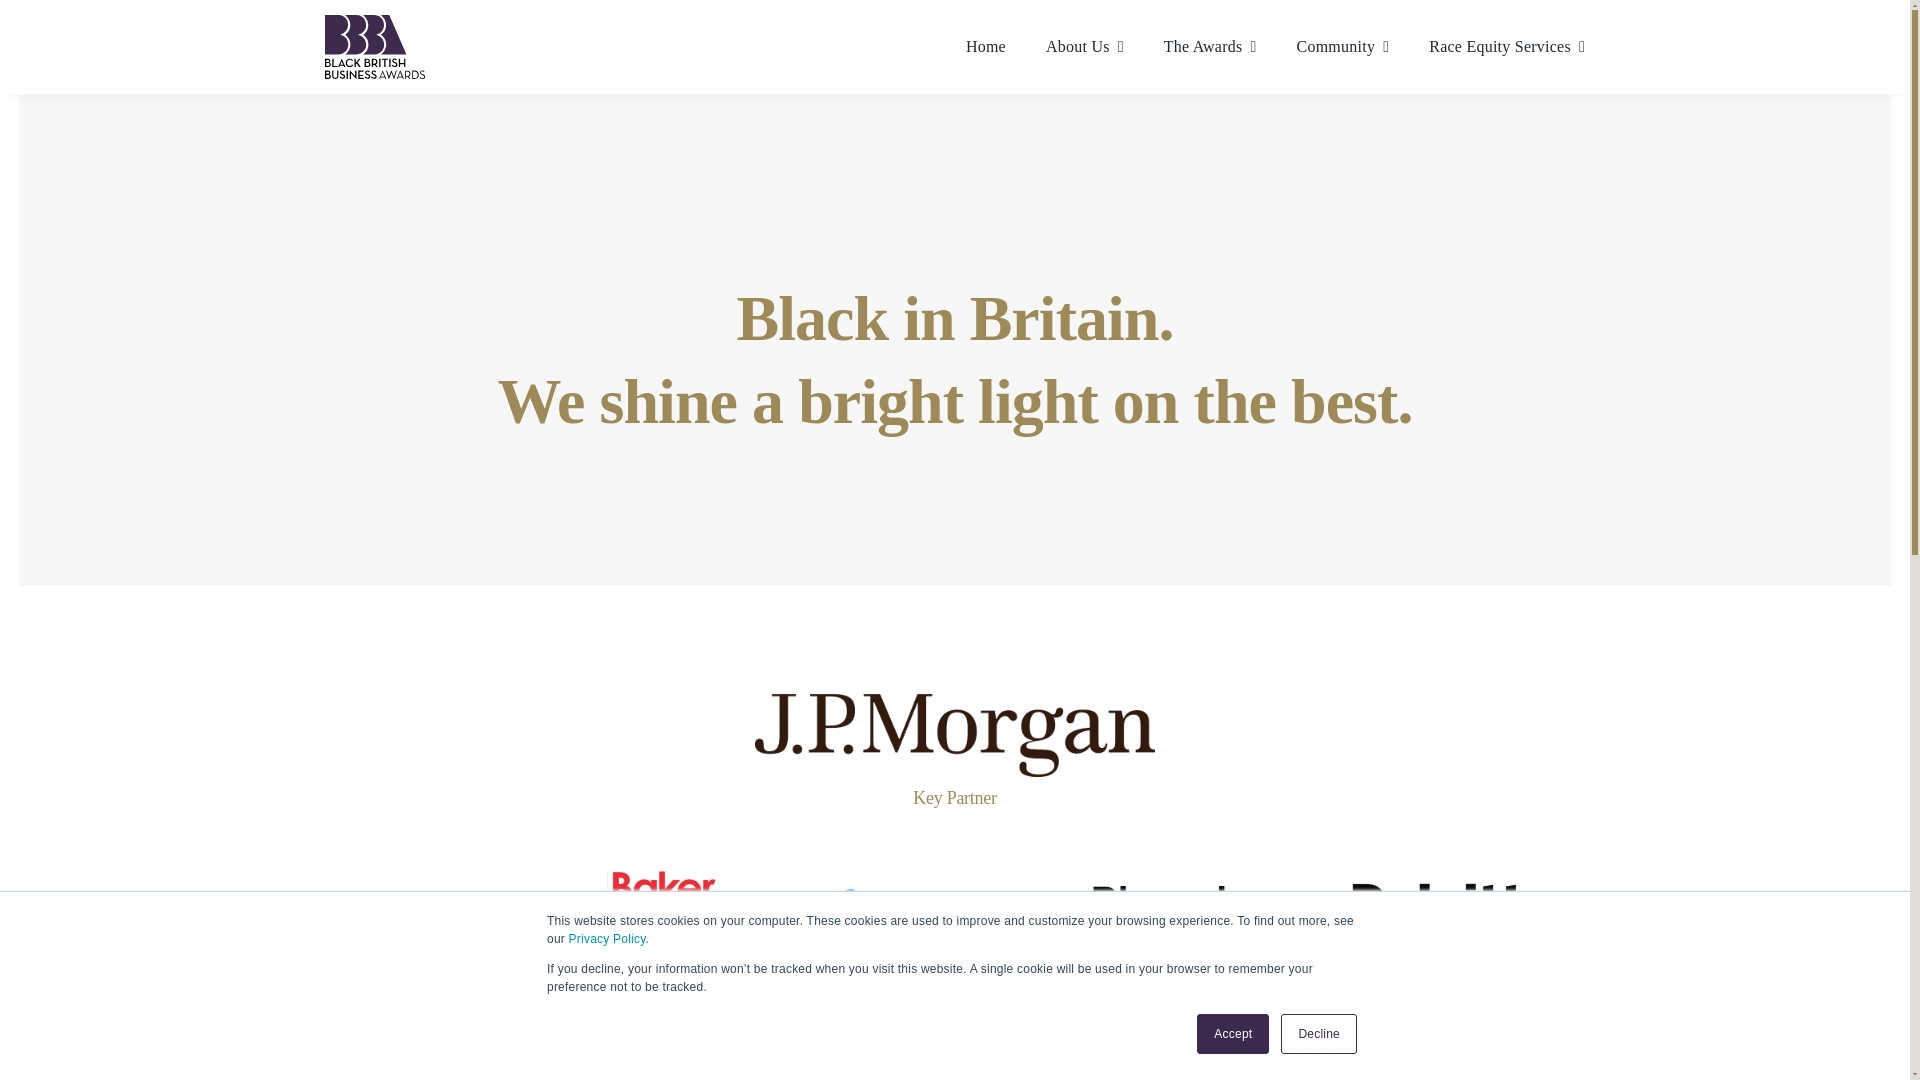  I want to click on LOreal, so click(1204, 1024).